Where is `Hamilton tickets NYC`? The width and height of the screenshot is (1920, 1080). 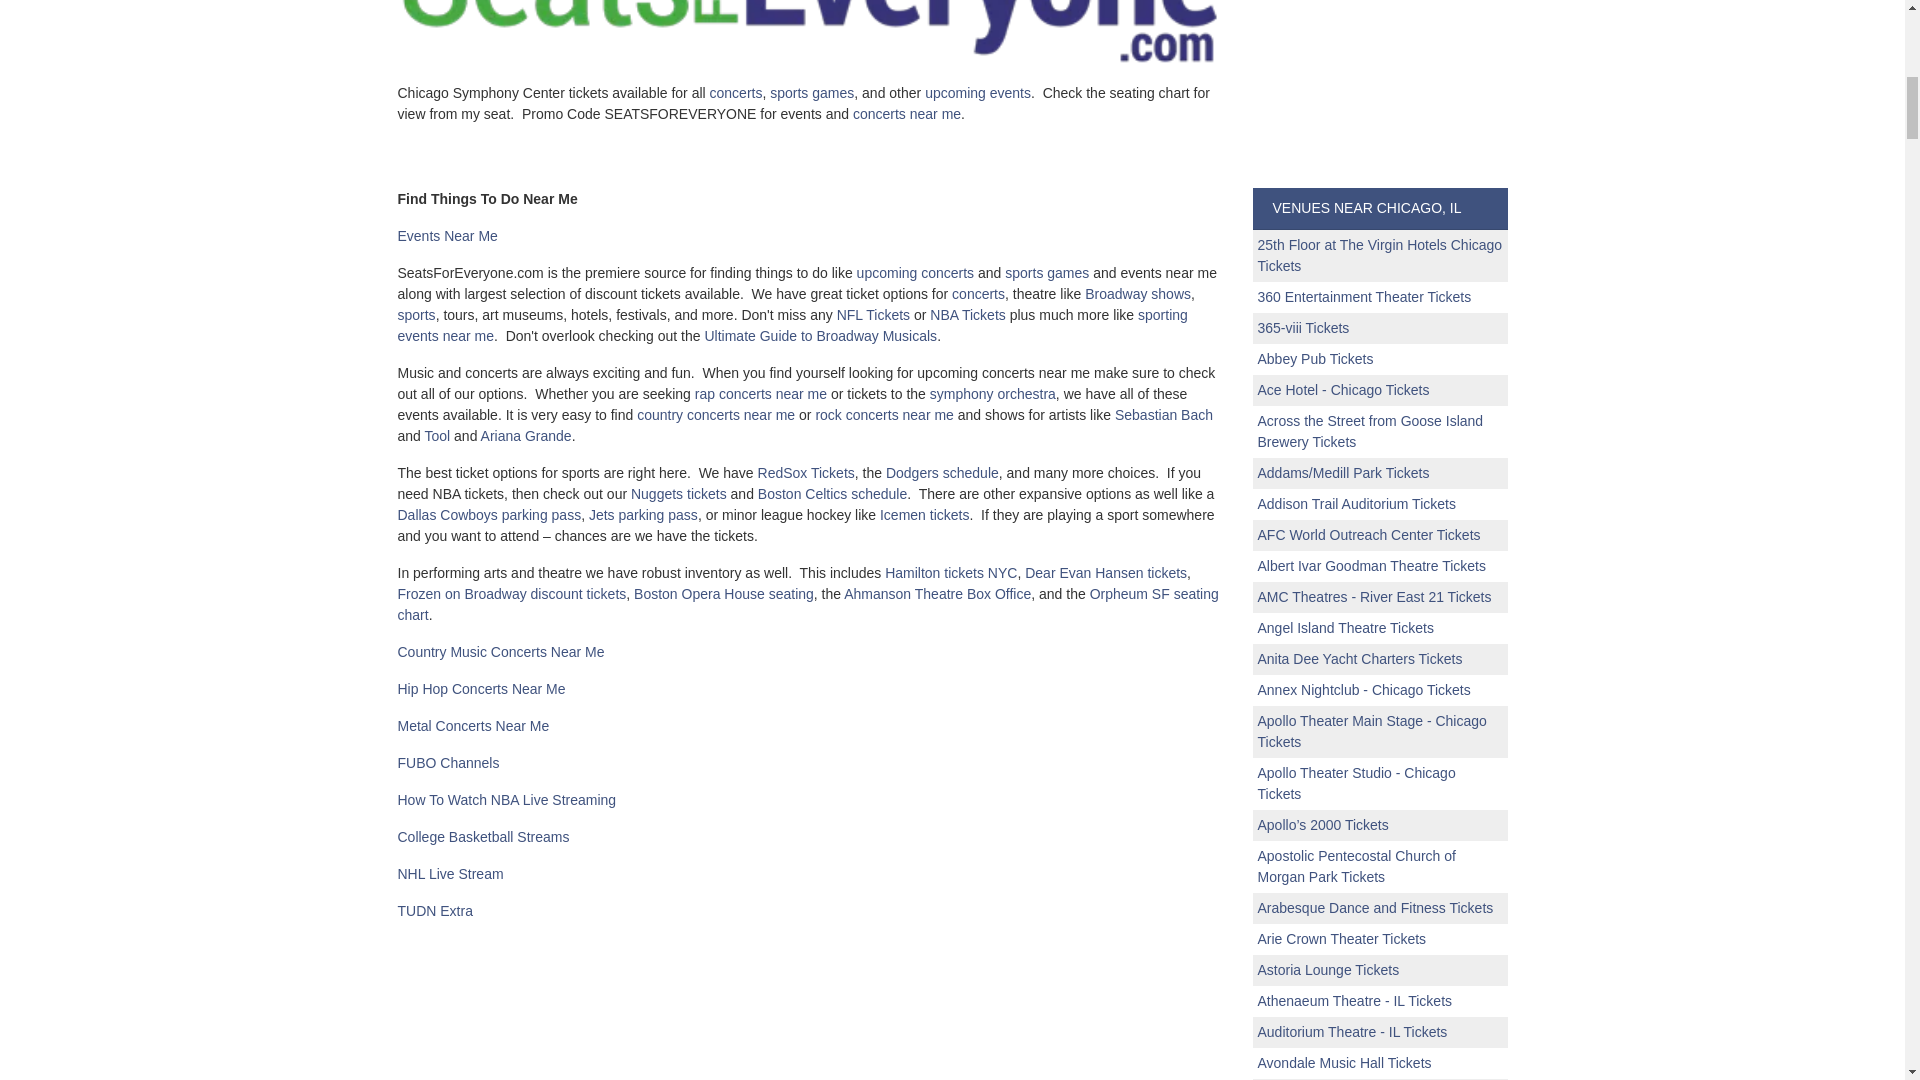 Hamilton tickets NYC is located at coordinates (951, 572).